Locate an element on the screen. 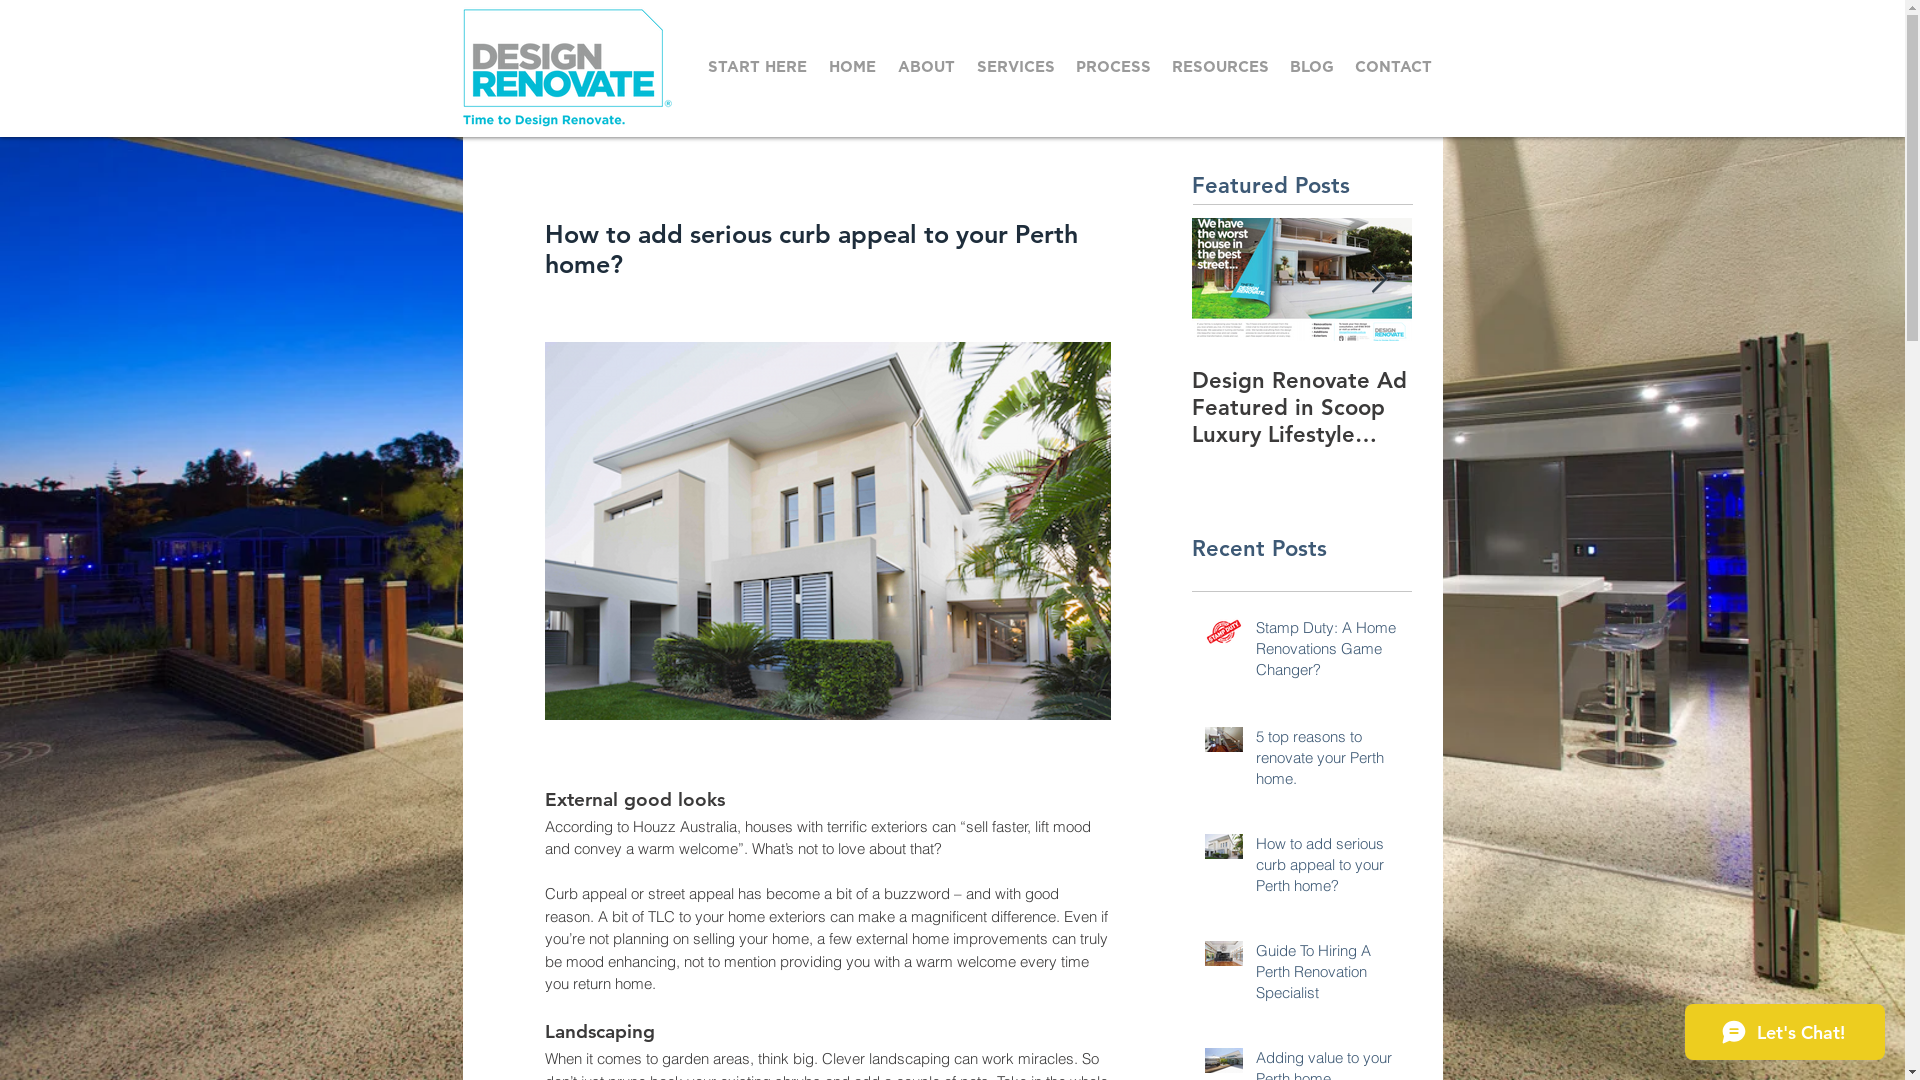  START HERE is located at coordinates (758, 68).